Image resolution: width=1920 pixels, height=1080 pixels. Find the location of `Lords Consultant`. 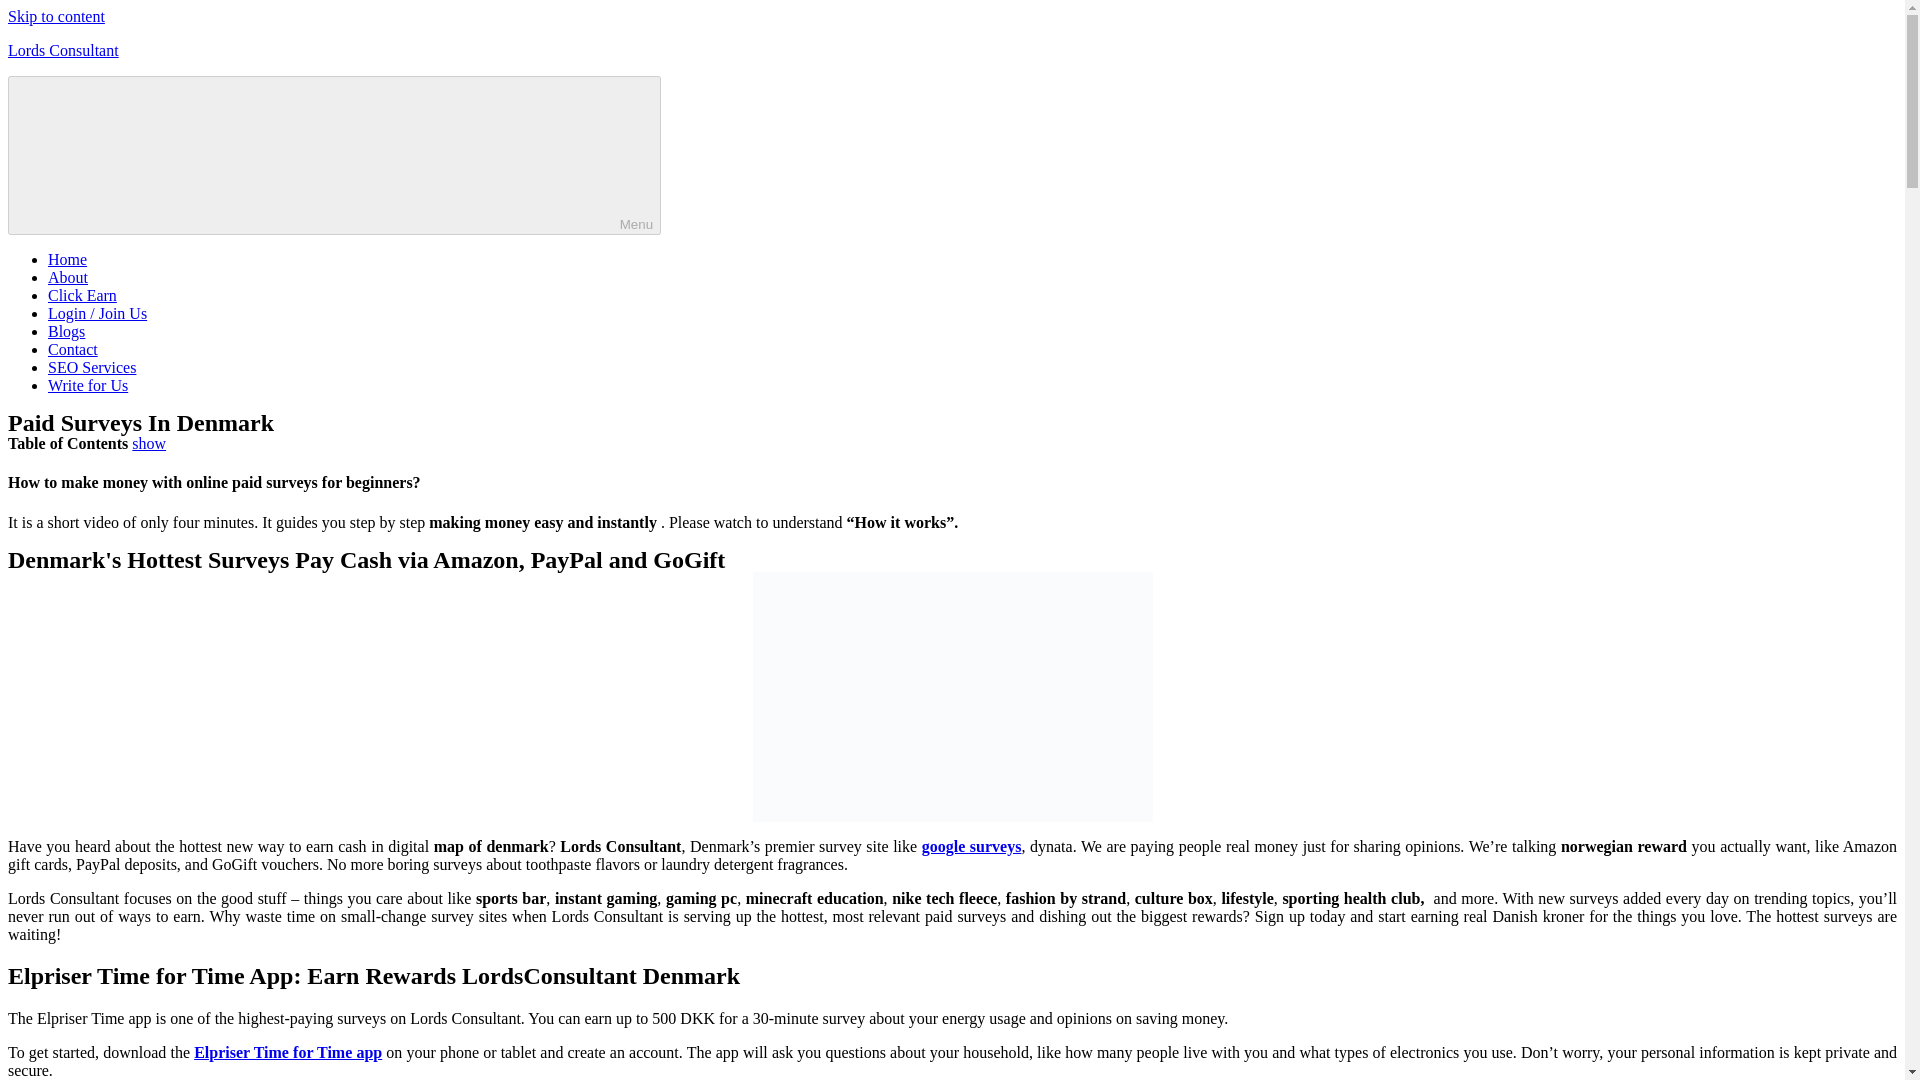

Lords Consultant is located at coordinates (63, 50).